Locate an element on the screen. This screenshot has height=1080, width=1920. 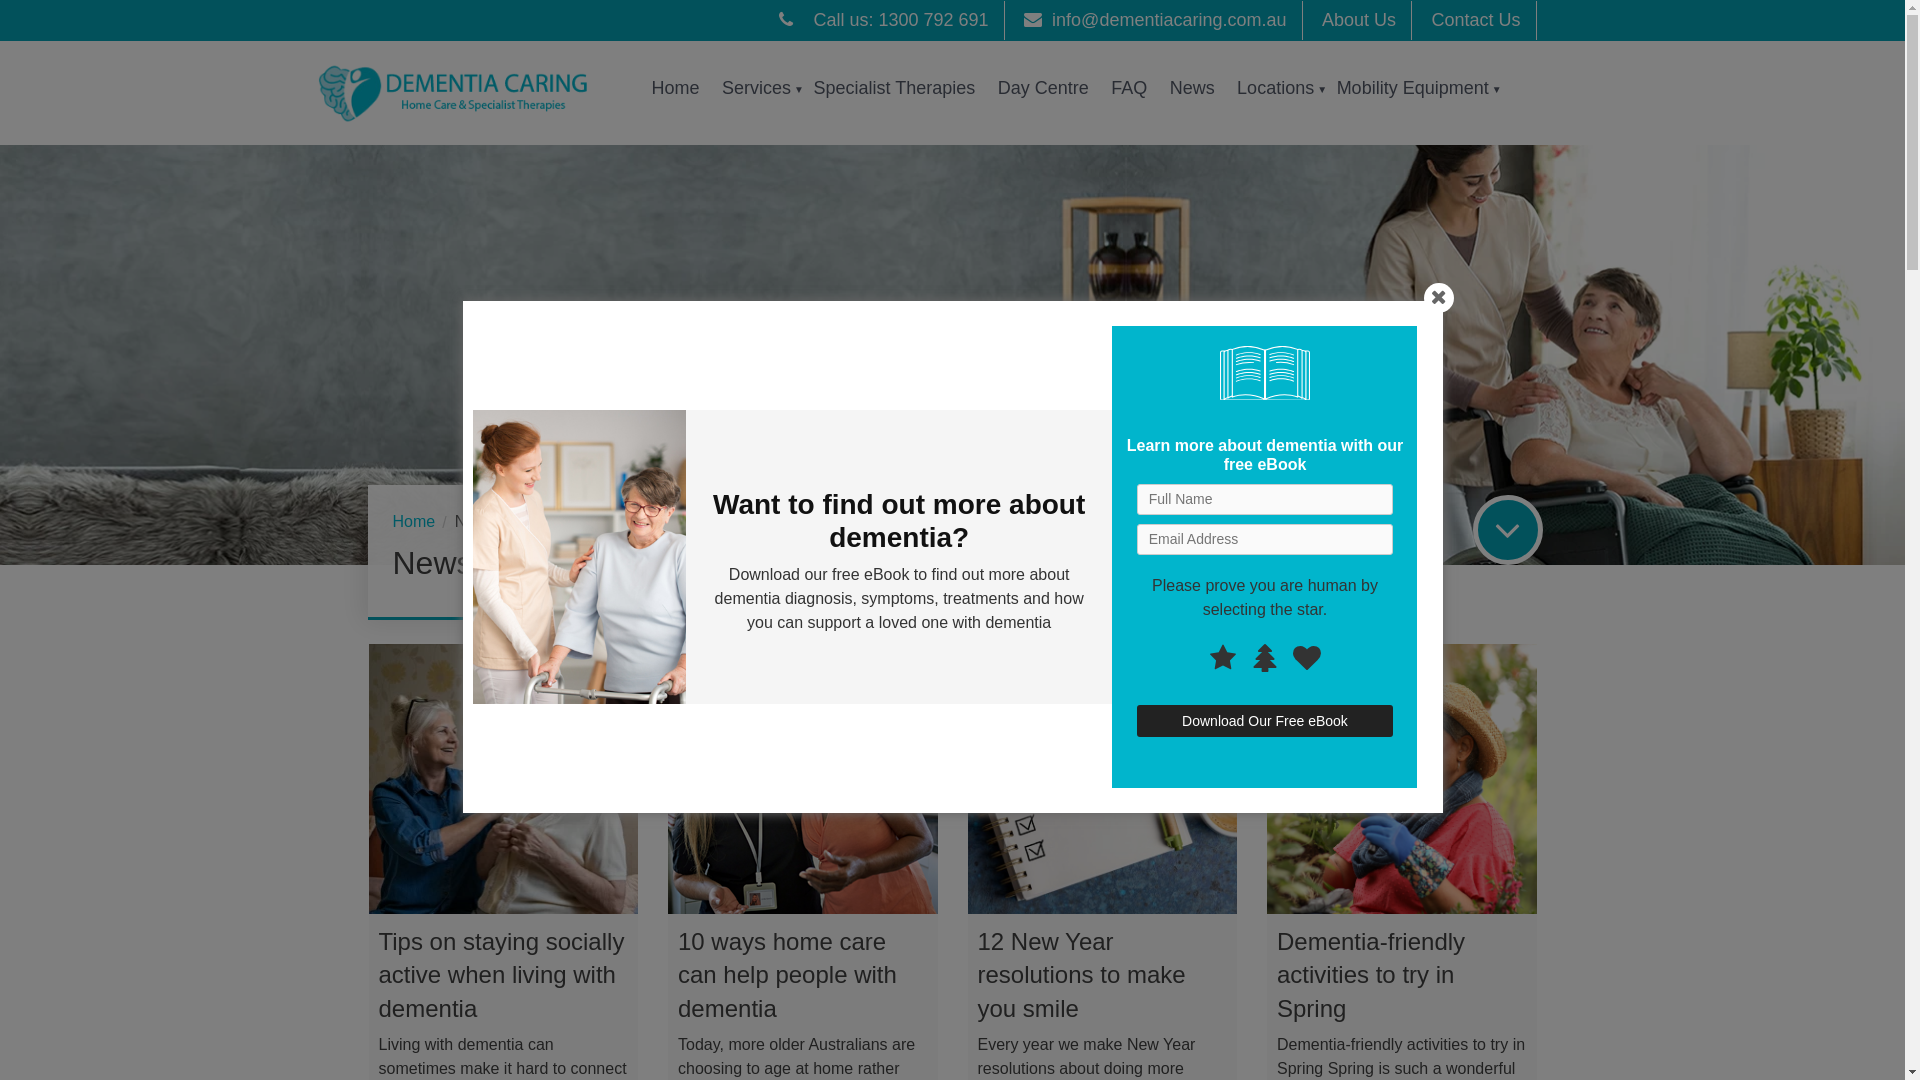
info@dementiacaring.com.au is located at coordinates (1155, 20).